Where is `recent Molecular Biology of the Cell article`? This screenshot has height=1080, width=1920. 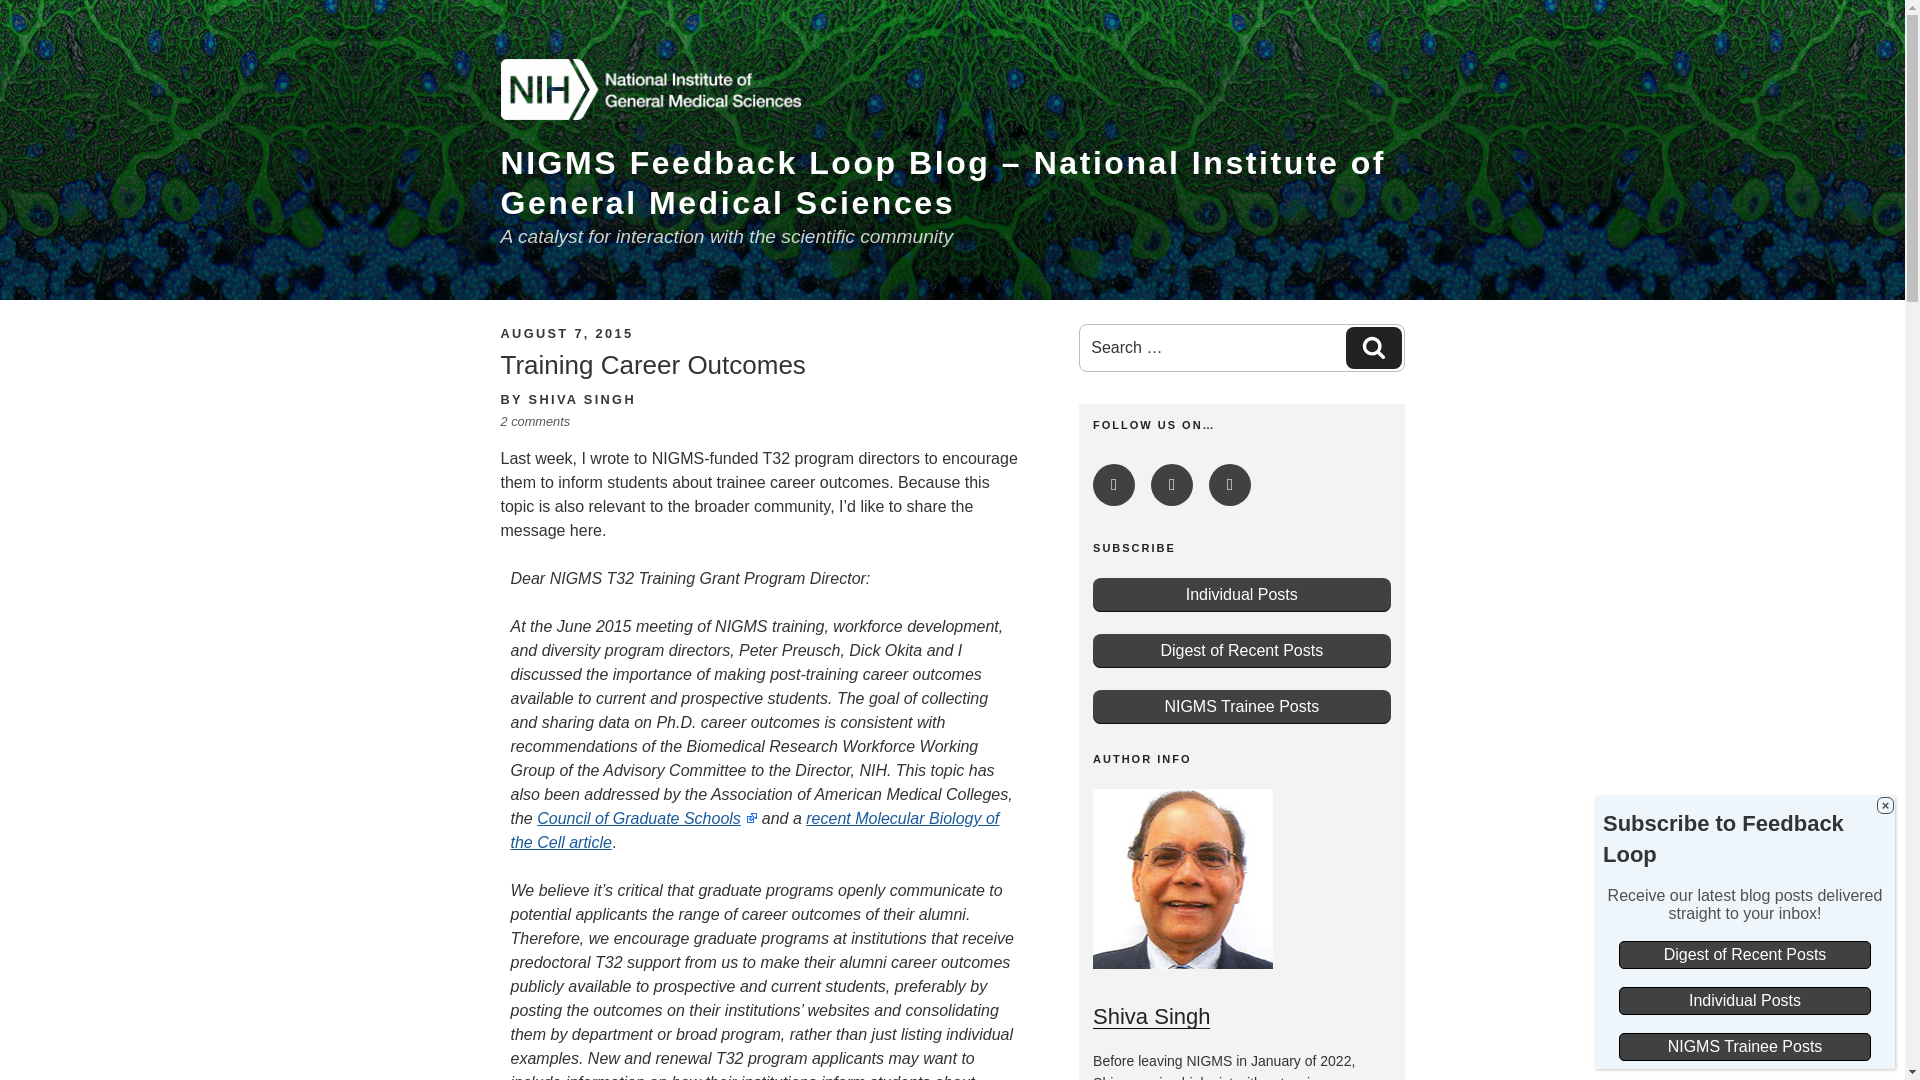
recent Molecular Biology of the Cell article is located at coordinates (566, 334).